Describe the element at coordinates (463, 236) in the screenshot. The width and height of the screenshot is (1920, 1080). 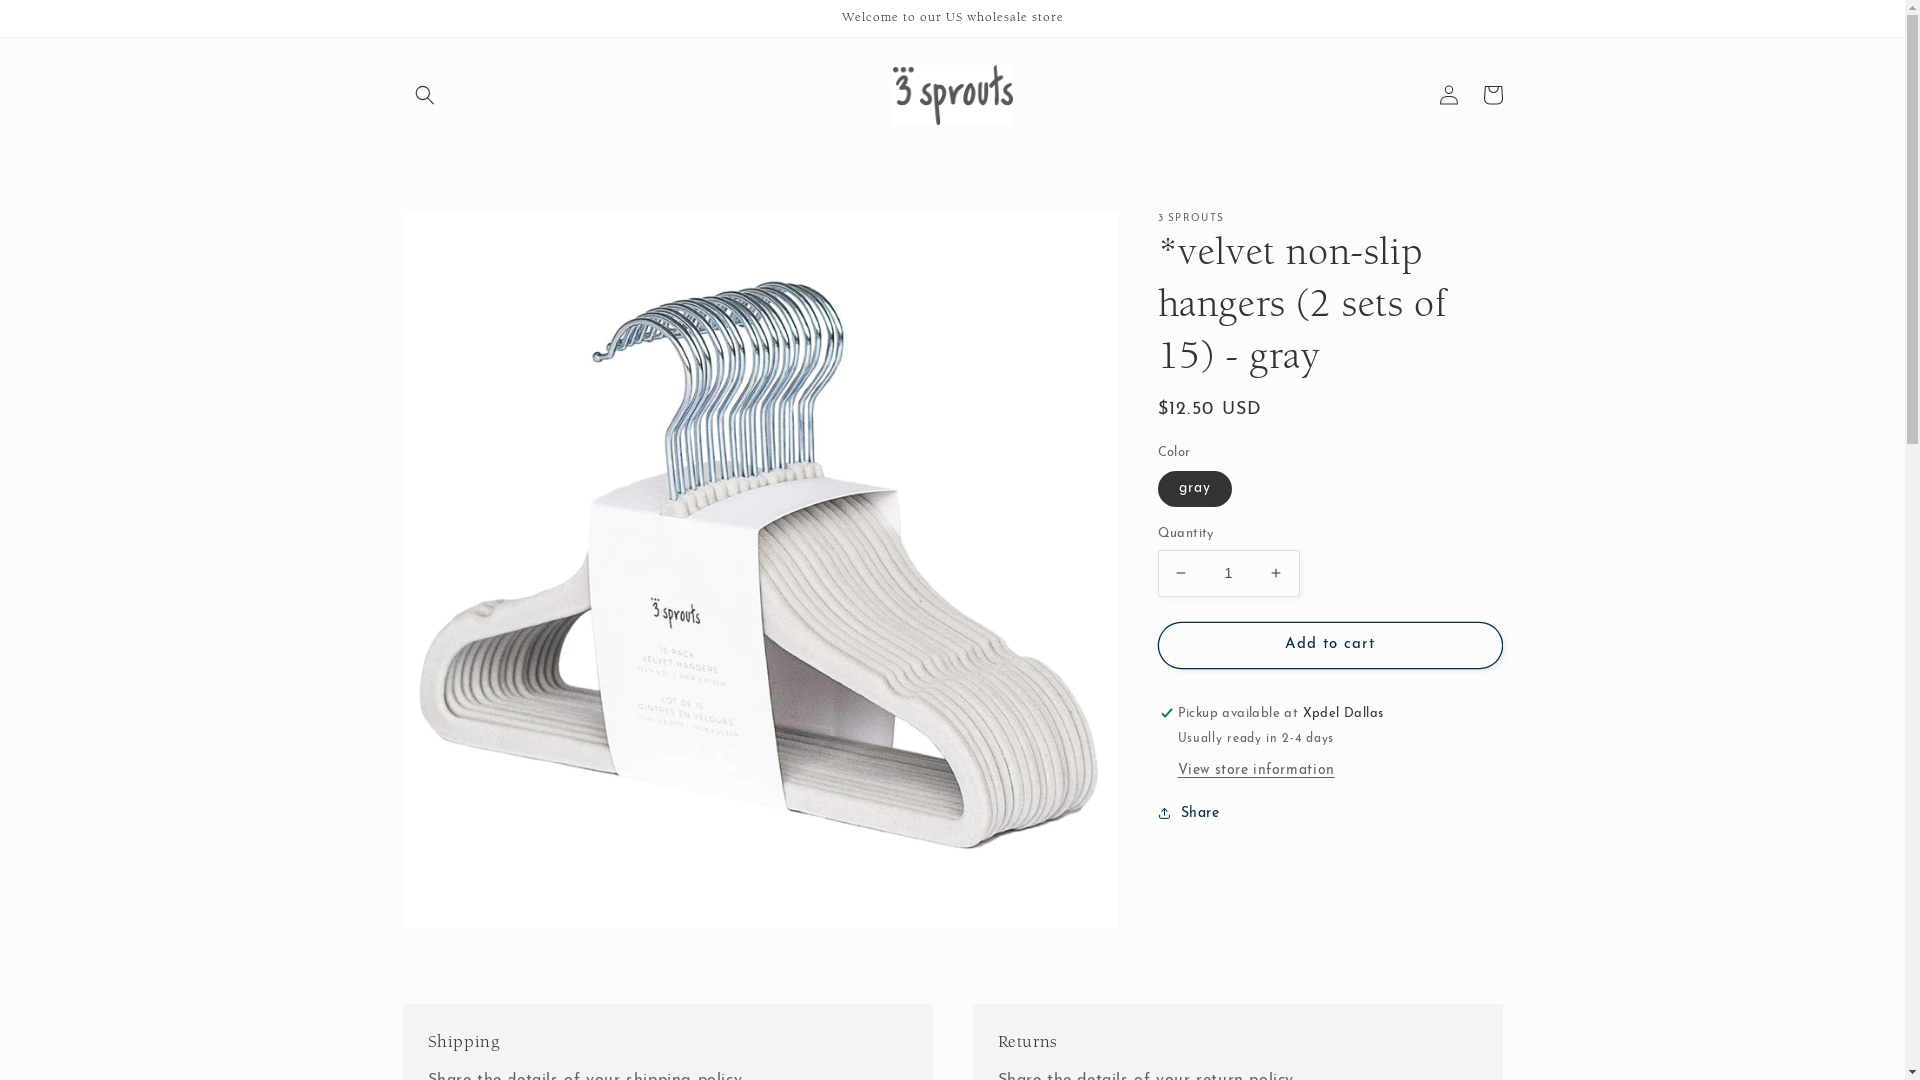
I see `Skip to product information` at that location.